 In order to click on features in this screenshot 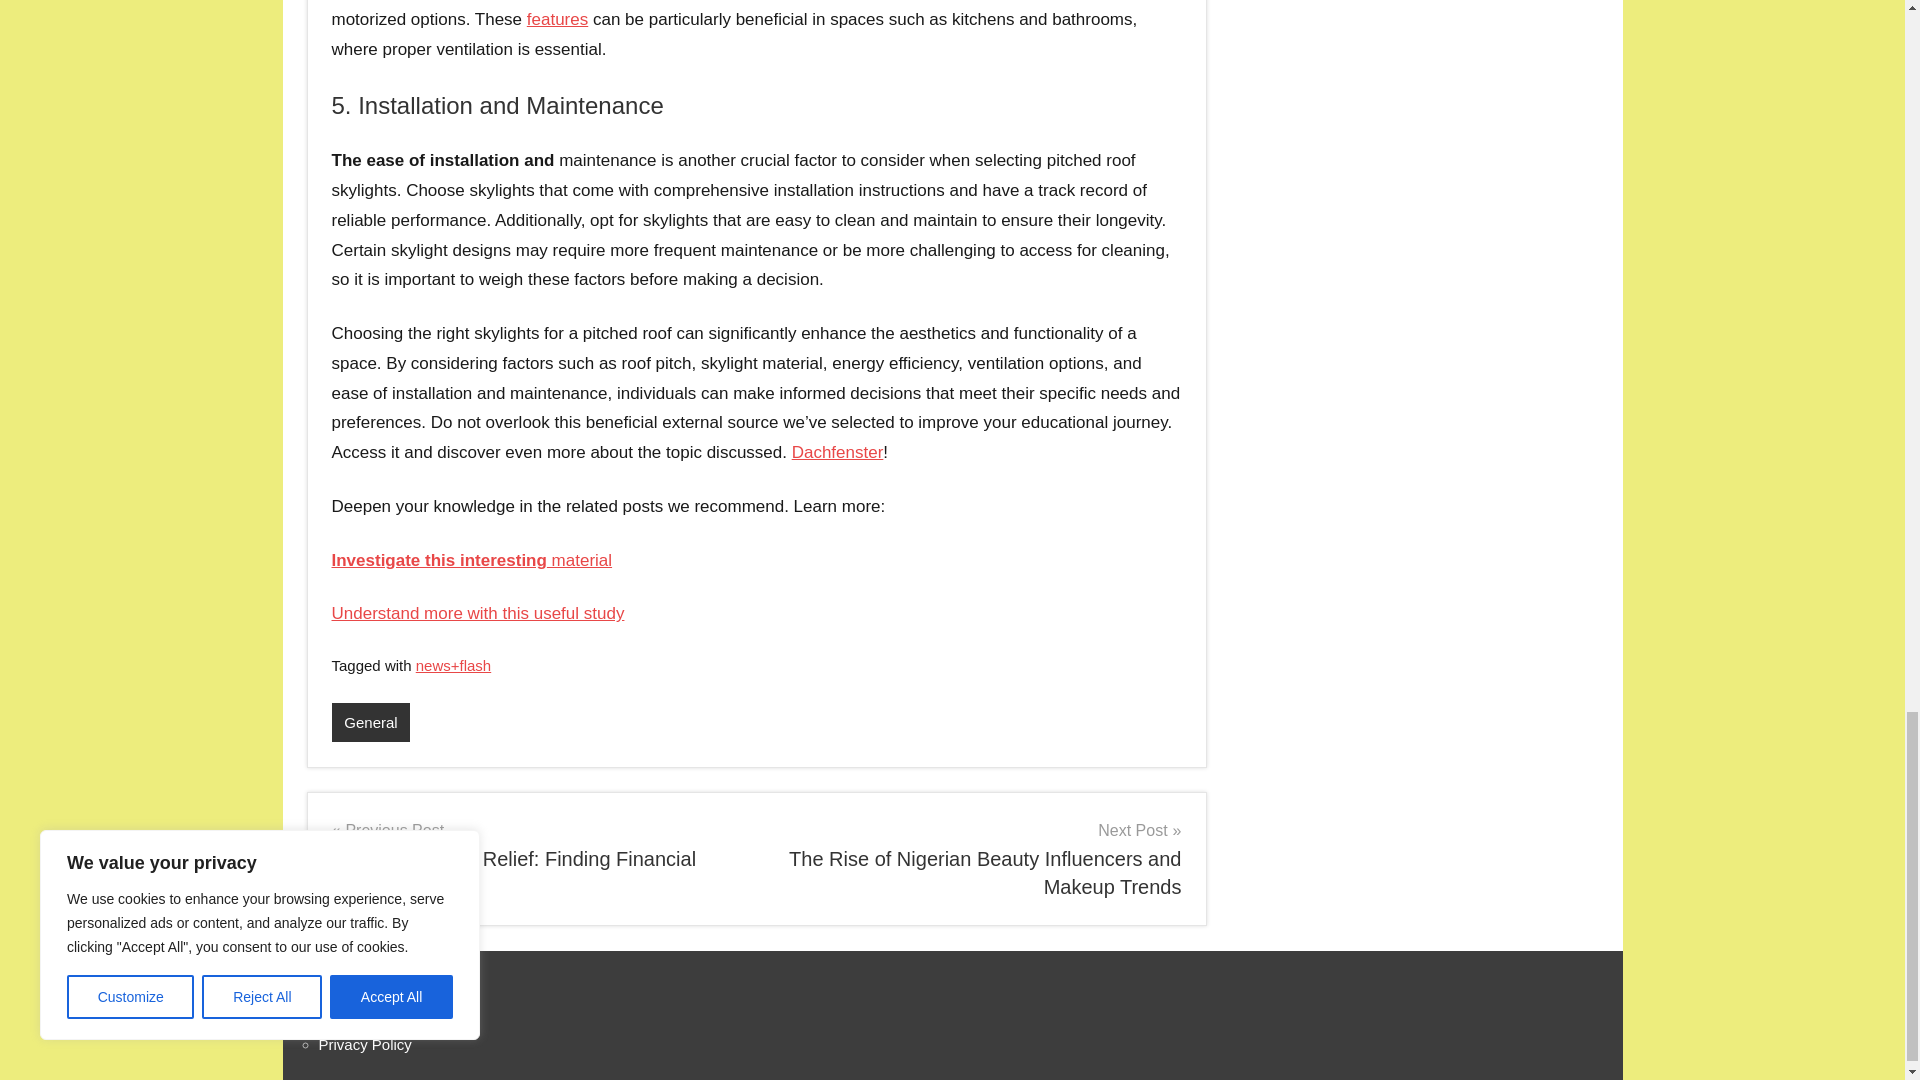, I will do `click(556, 19)`.